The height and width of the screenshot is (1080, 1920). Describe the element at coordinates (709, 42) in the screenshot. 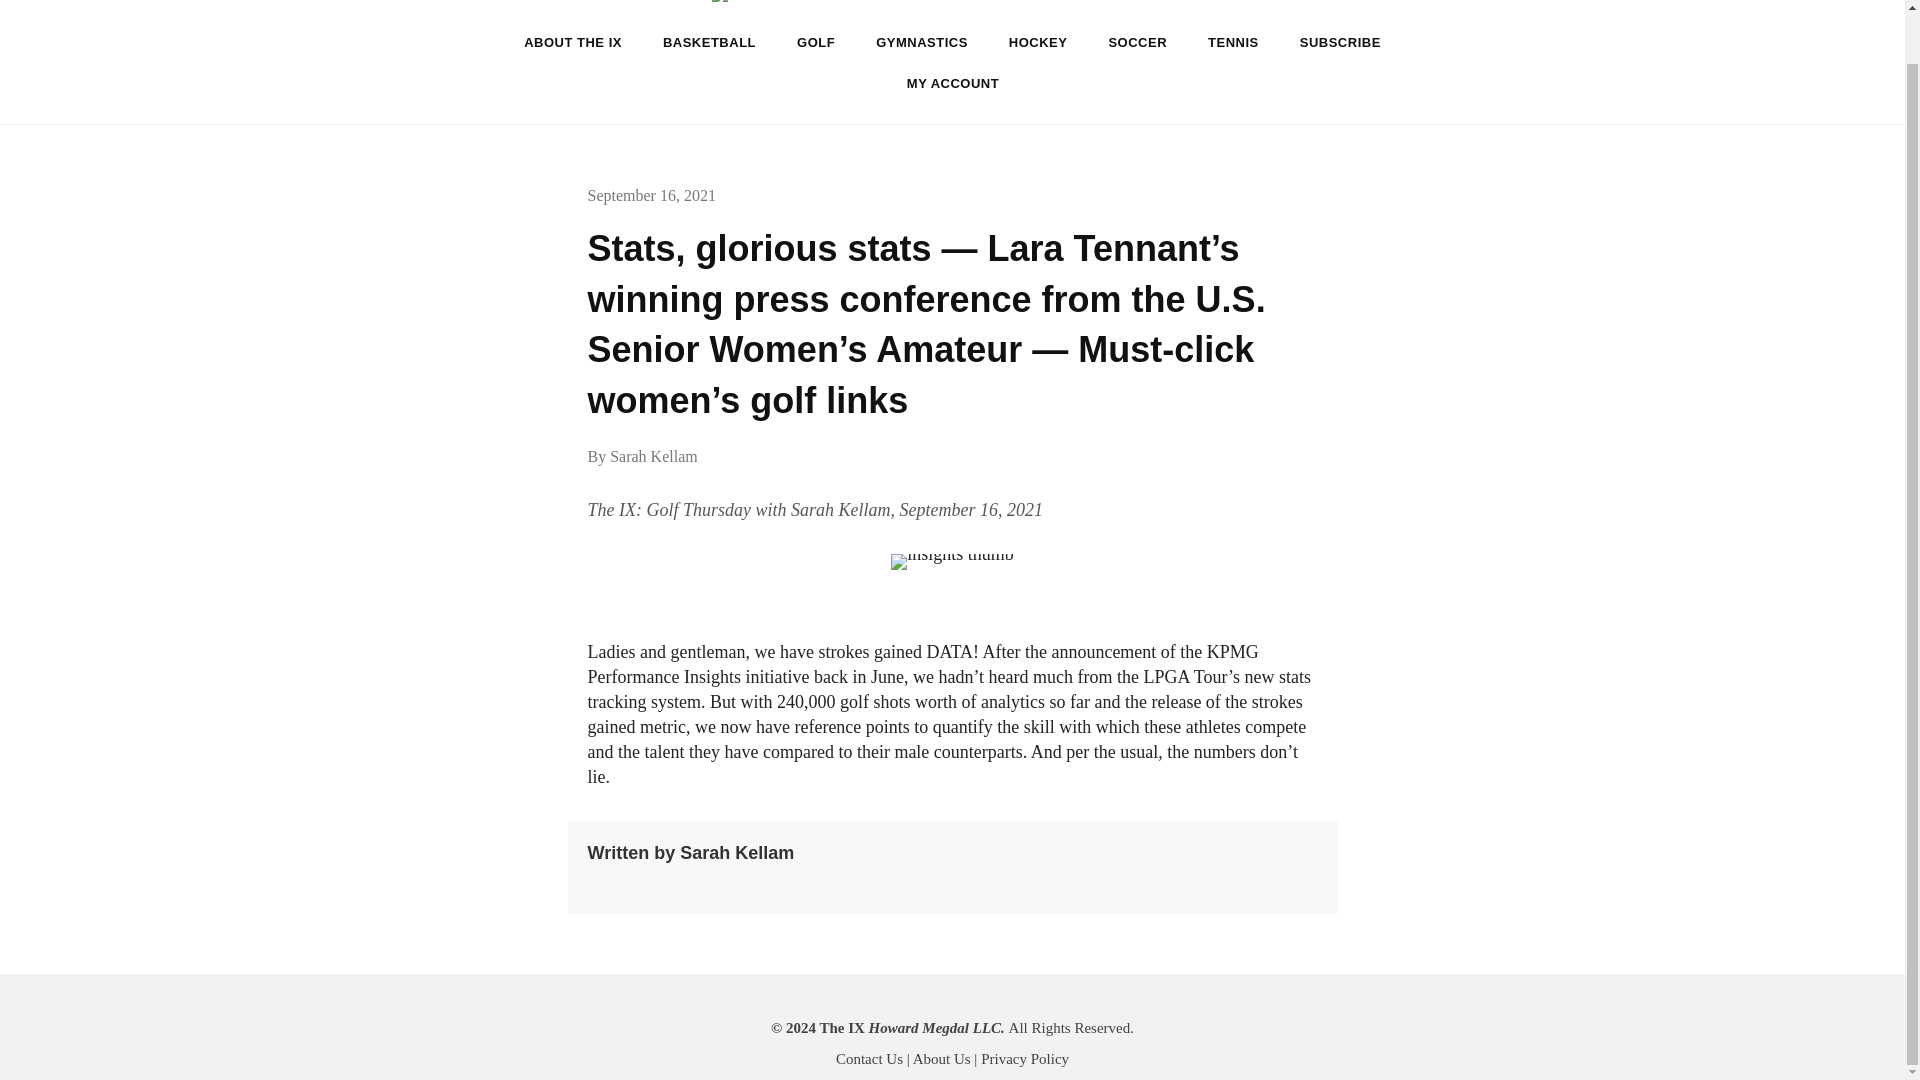

I see `BASKETBALL` at that location.